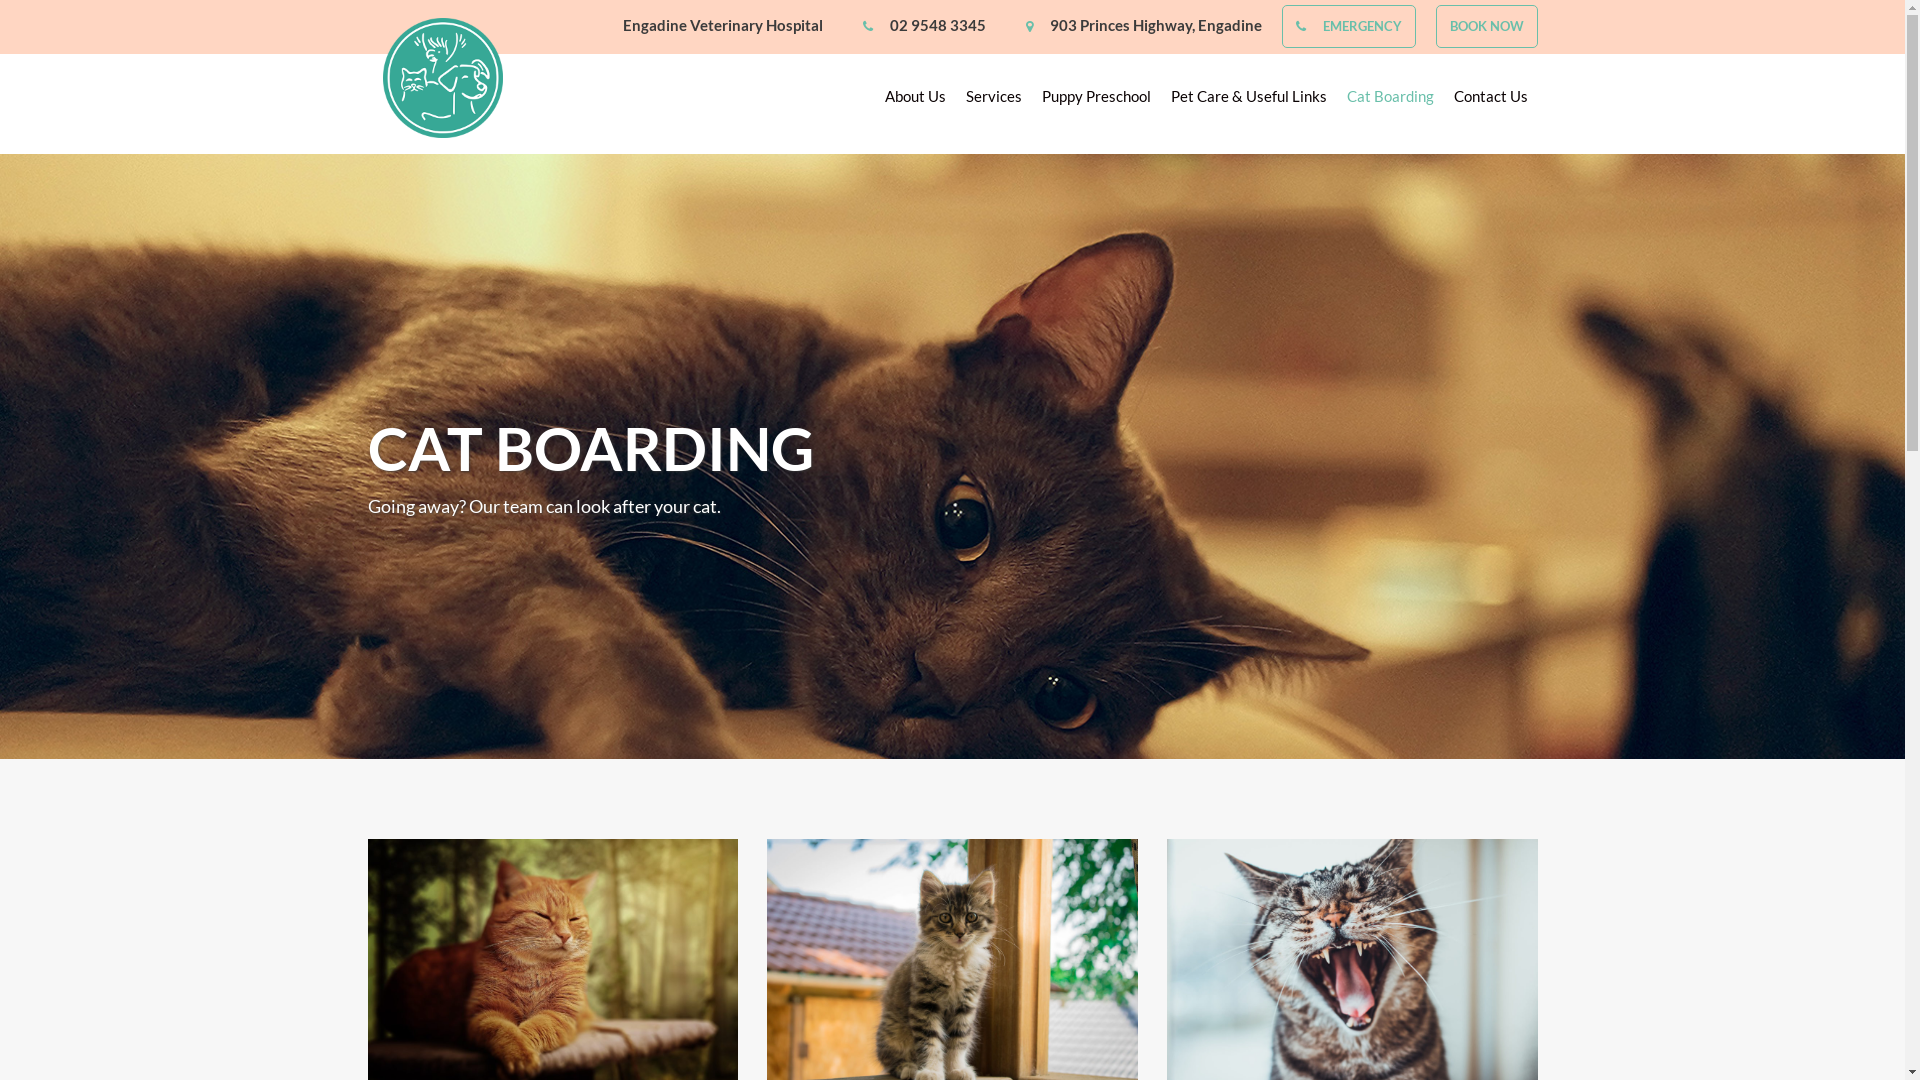  Describe the element at coordinates (1362, 26) in the screenshot. I see `EMERGENCY` at that location.